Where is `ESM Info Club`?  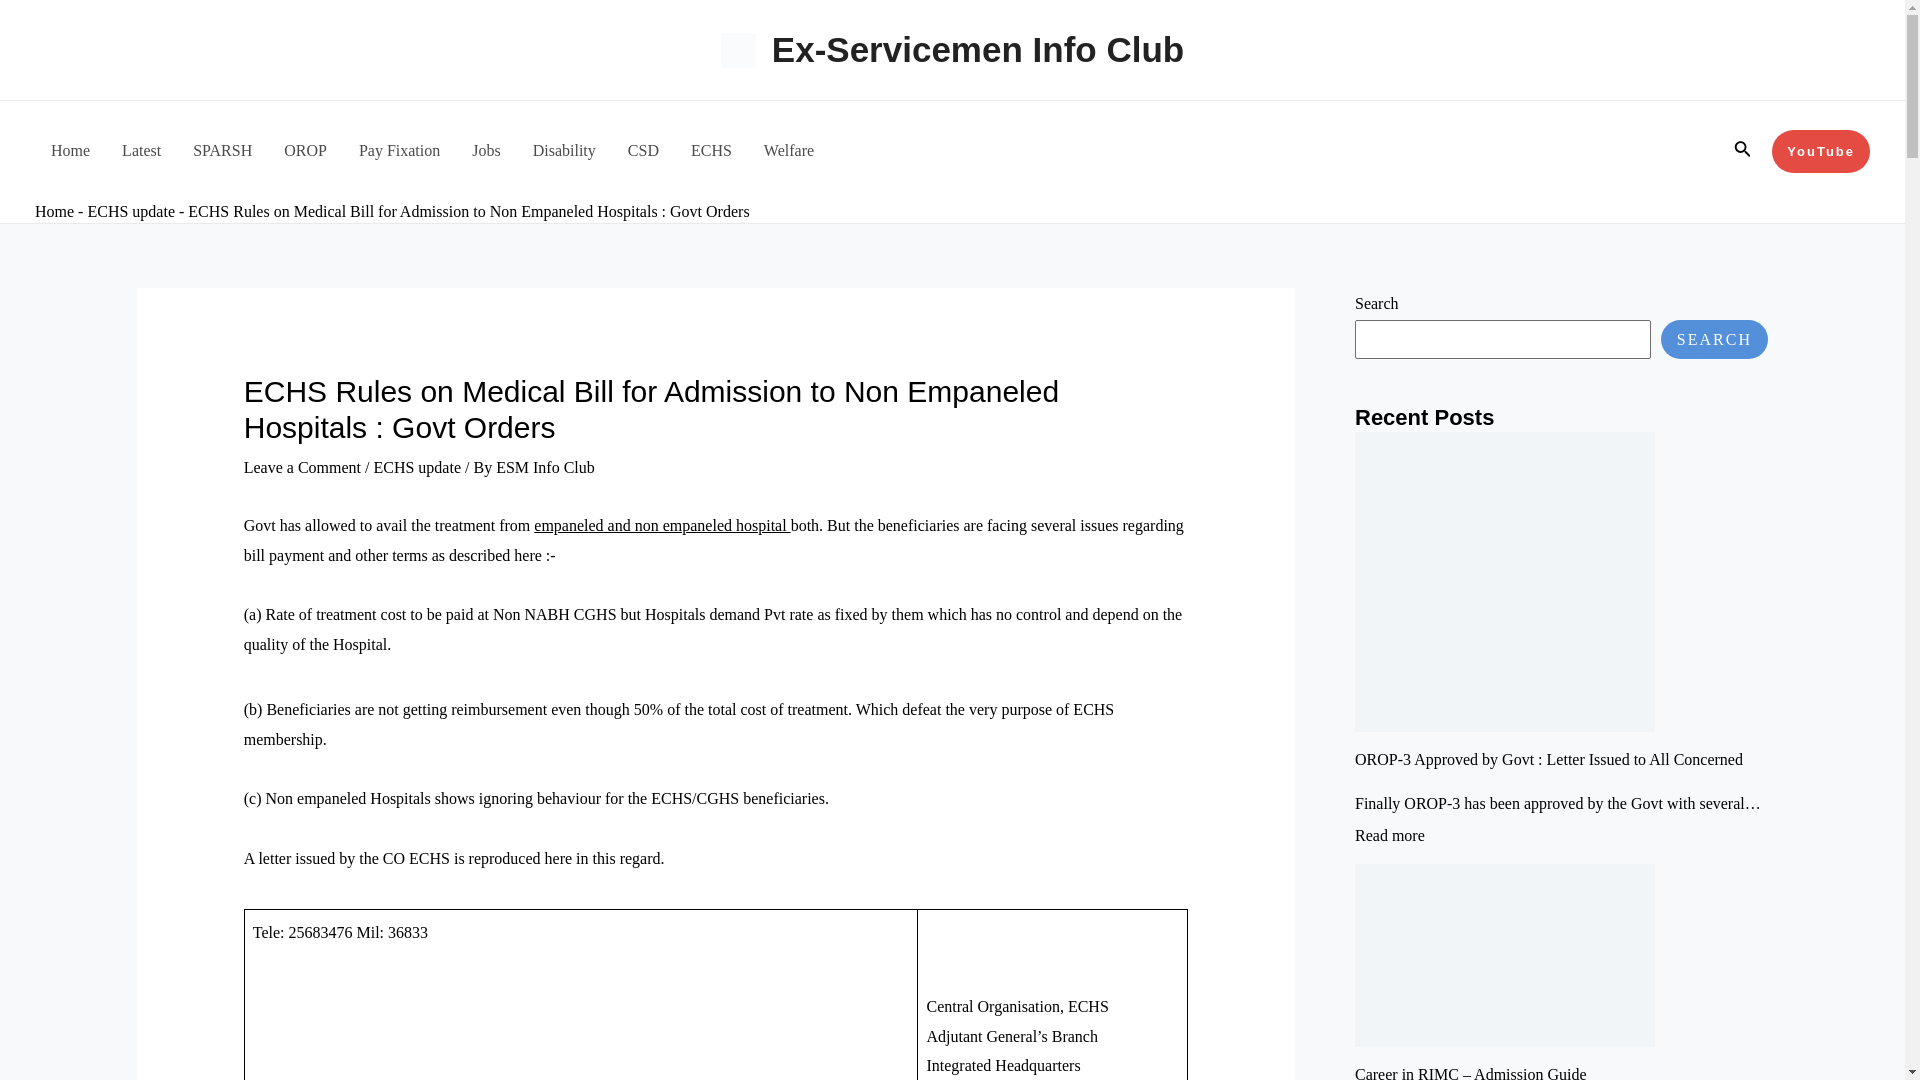
ESM Info Club is located at coordinates (545, 468).